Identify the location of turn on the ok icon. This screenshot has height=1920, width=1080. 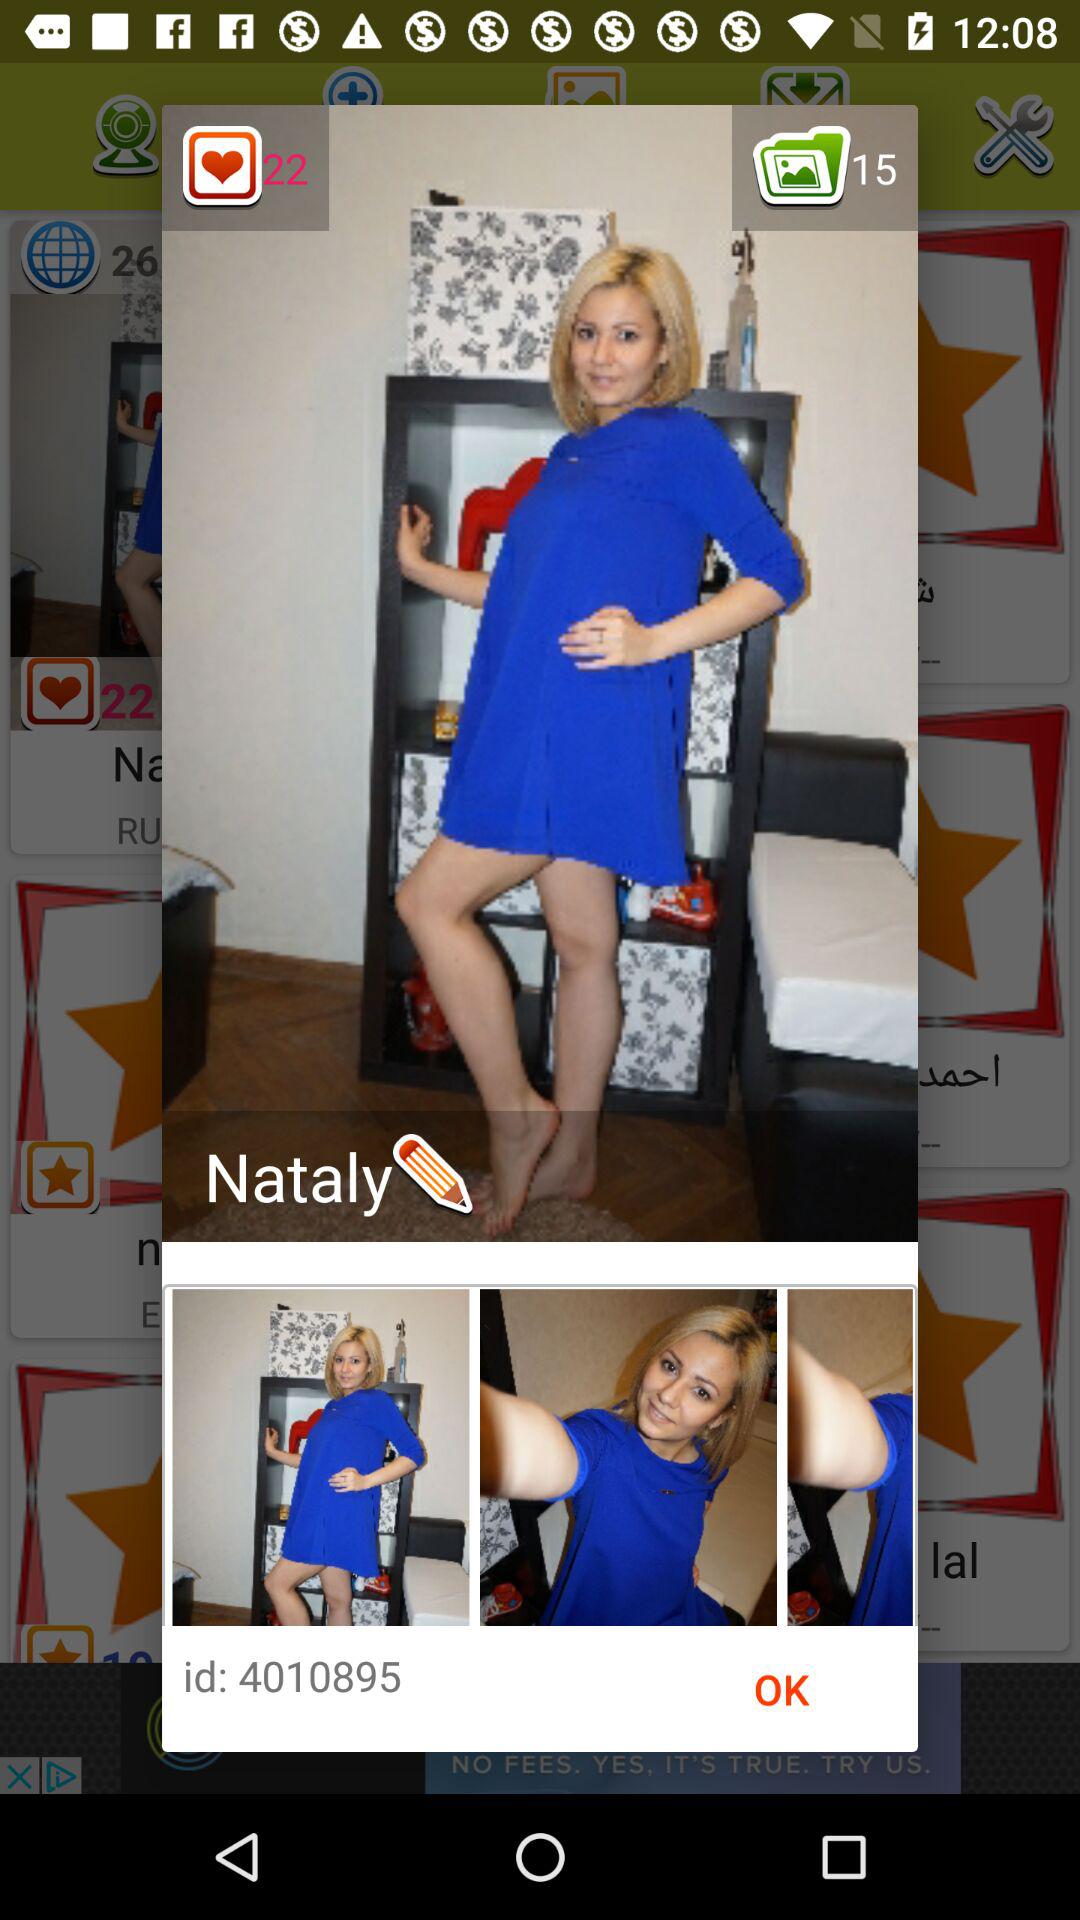
(782, 1689).